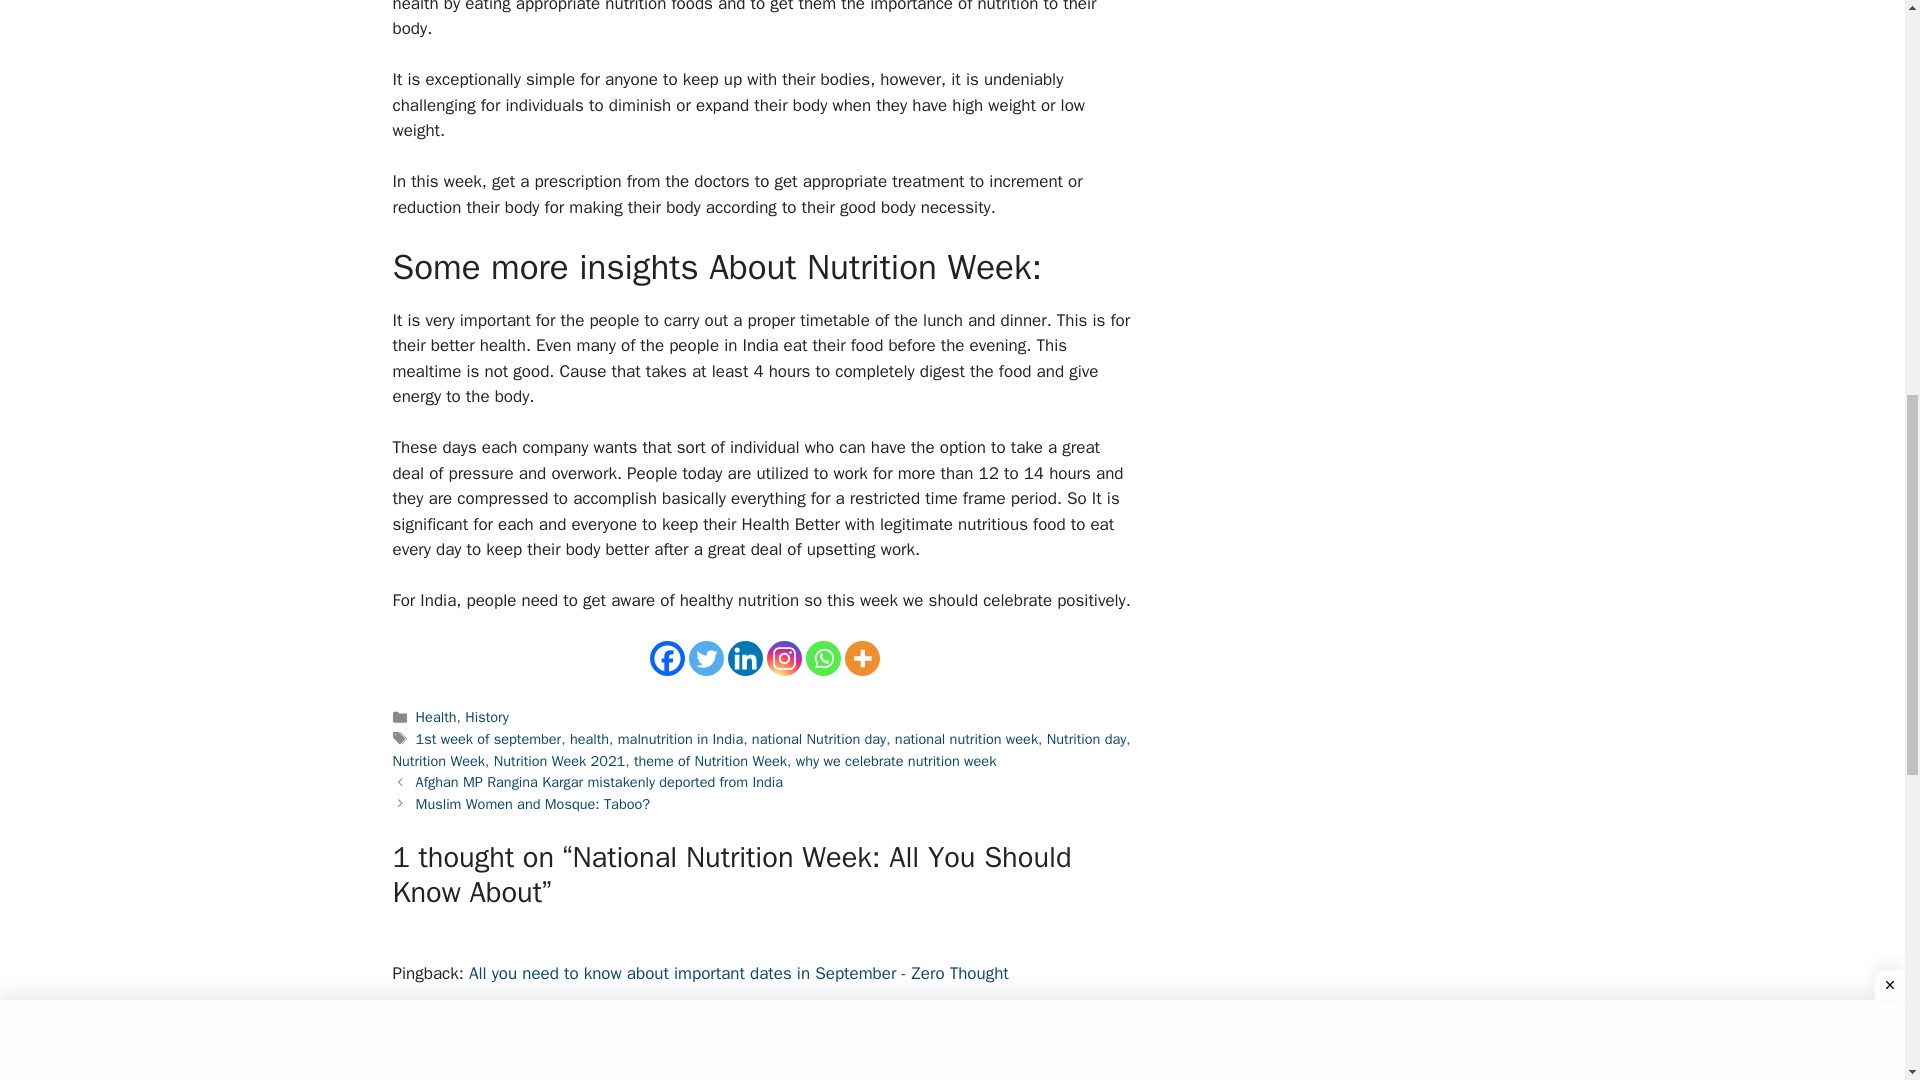 Image resolution: width=1920 pixels, height=1080 pixels. I want to click on Scroll back to top, so click(1855, 949).